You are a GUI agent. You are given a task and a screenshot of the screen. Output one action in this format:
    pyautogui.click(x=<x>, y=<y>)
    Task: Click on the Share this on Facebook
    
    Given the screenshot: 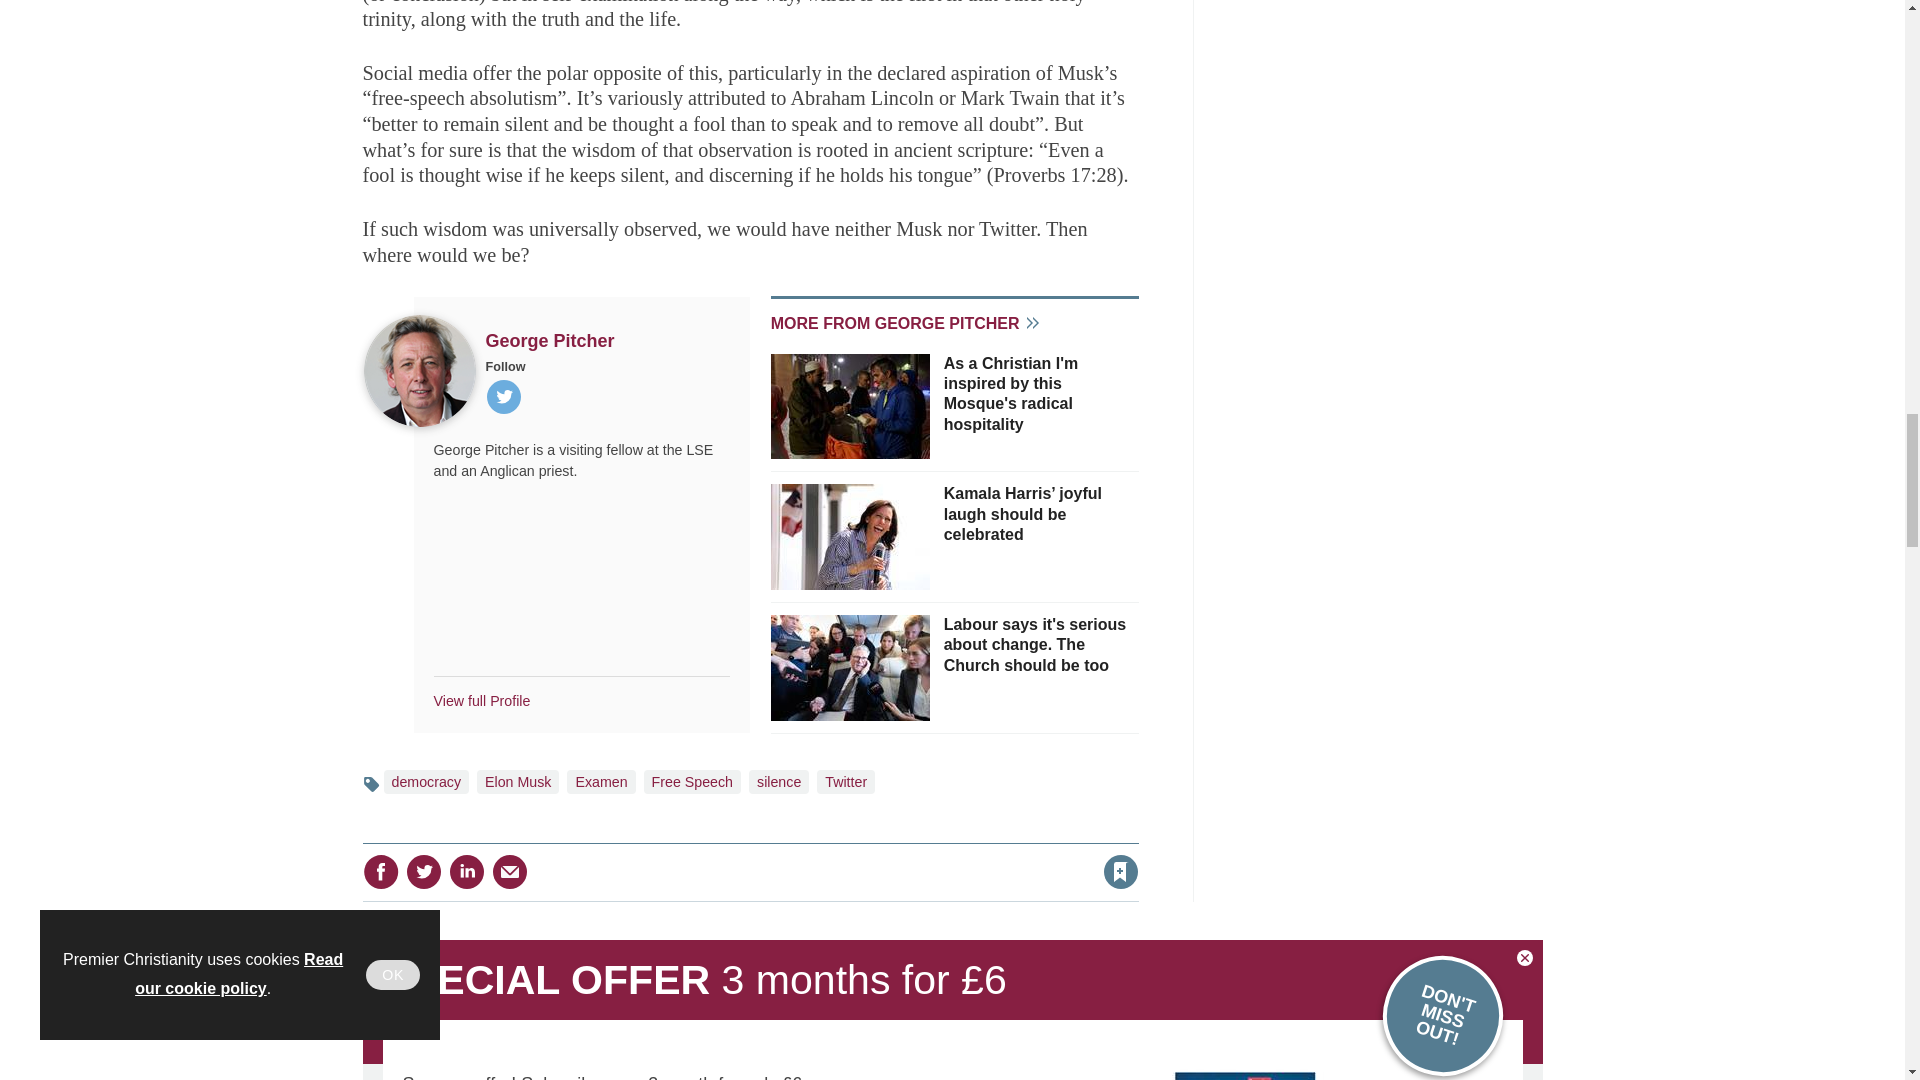 What is the action you would take?
    pyautogui.click(x=380, y=872)
    